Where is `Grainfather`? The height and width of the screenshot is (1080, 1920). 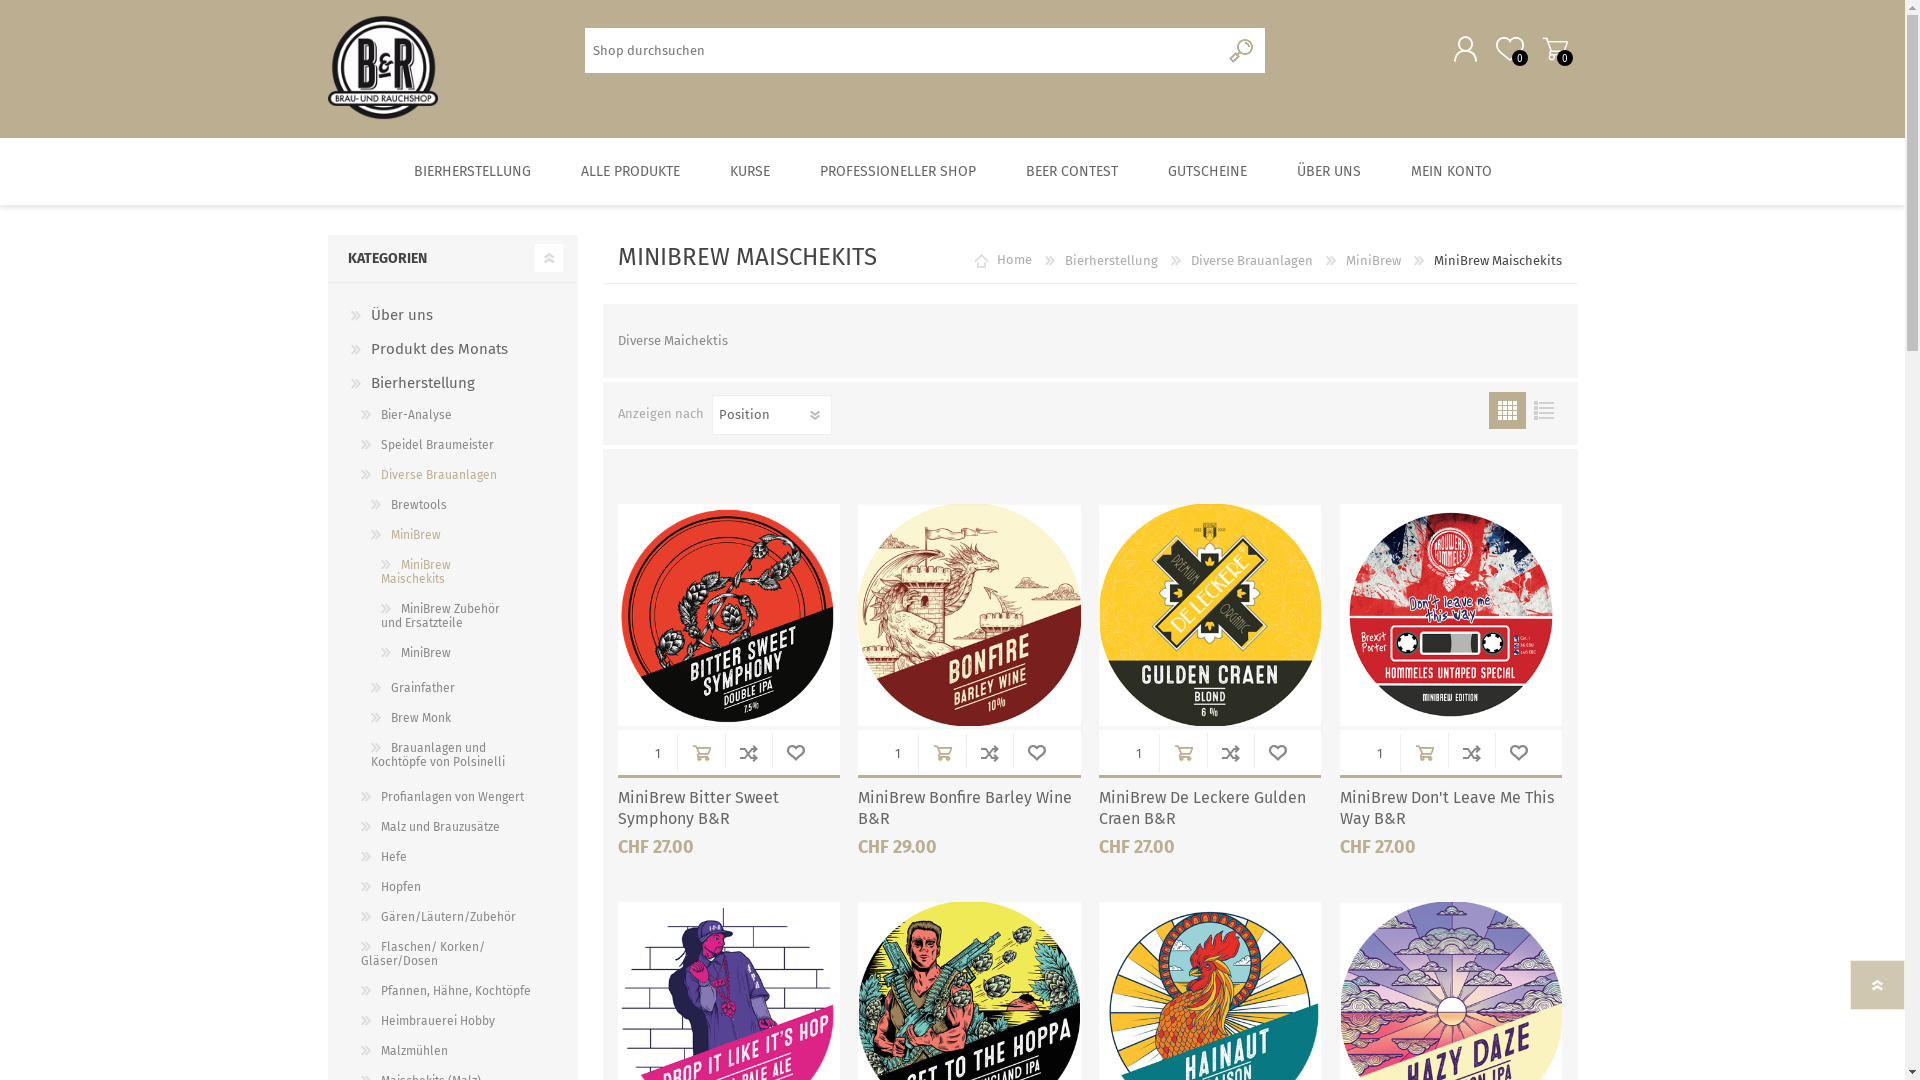 Grainfather is located at coordinates (413, 688).